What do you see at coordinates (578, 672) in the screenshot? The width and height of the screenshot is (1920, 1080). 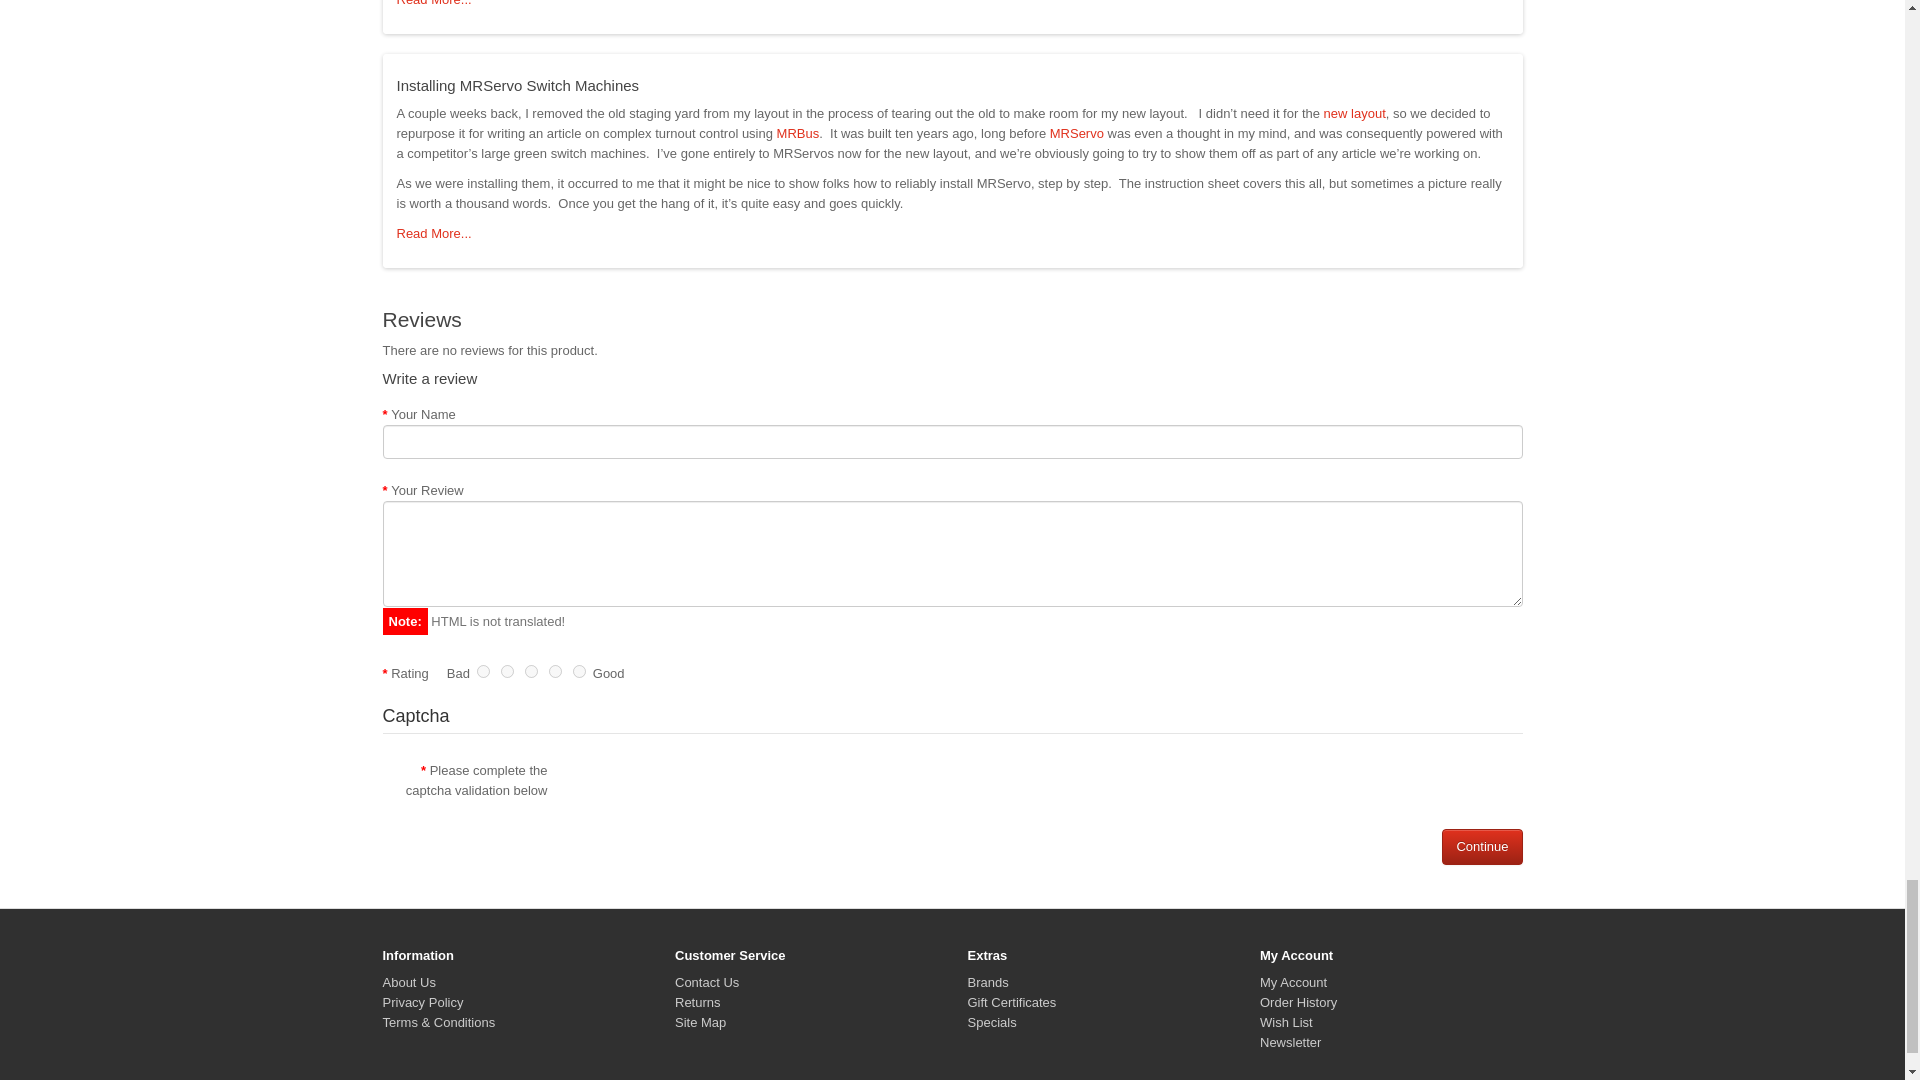 I see `5` at bounding box center [578, 672].